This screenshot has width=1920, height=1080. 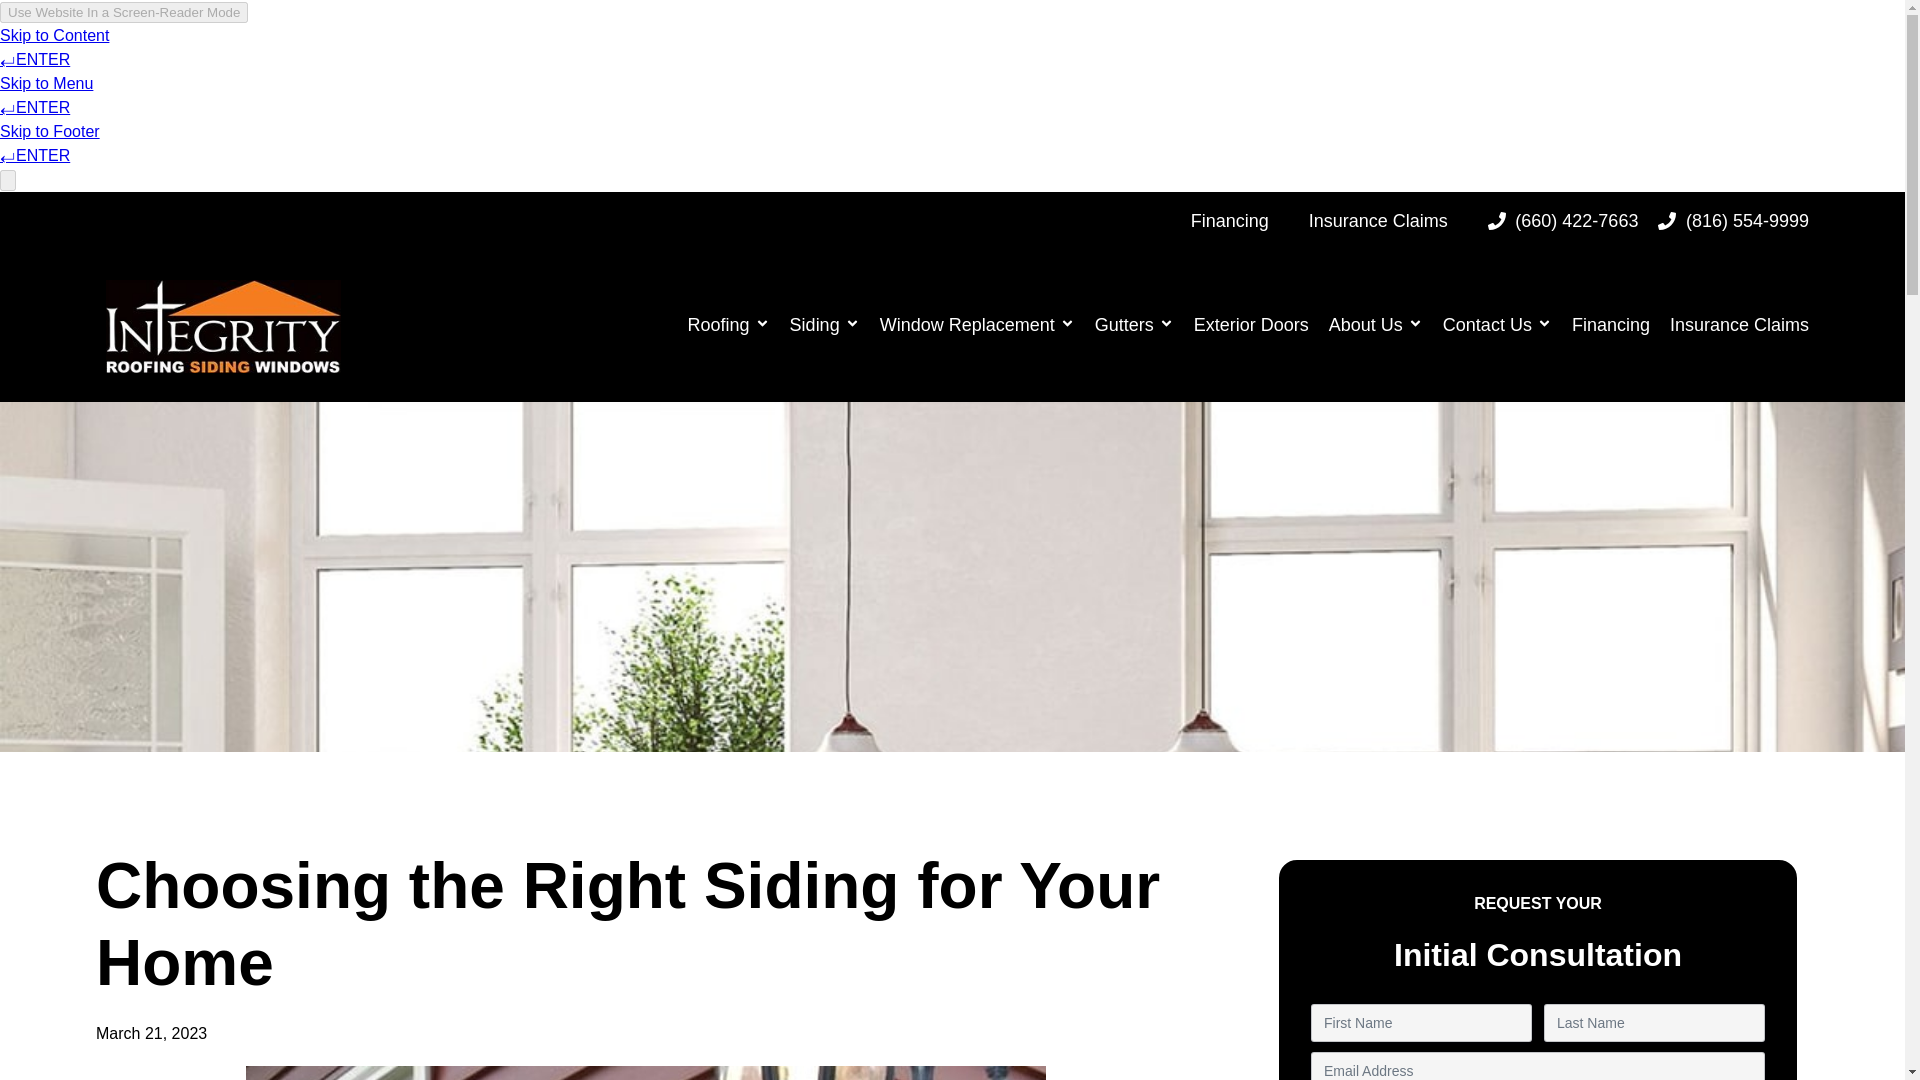 I want to click on Contact Us, so click(x=1497, y=324).